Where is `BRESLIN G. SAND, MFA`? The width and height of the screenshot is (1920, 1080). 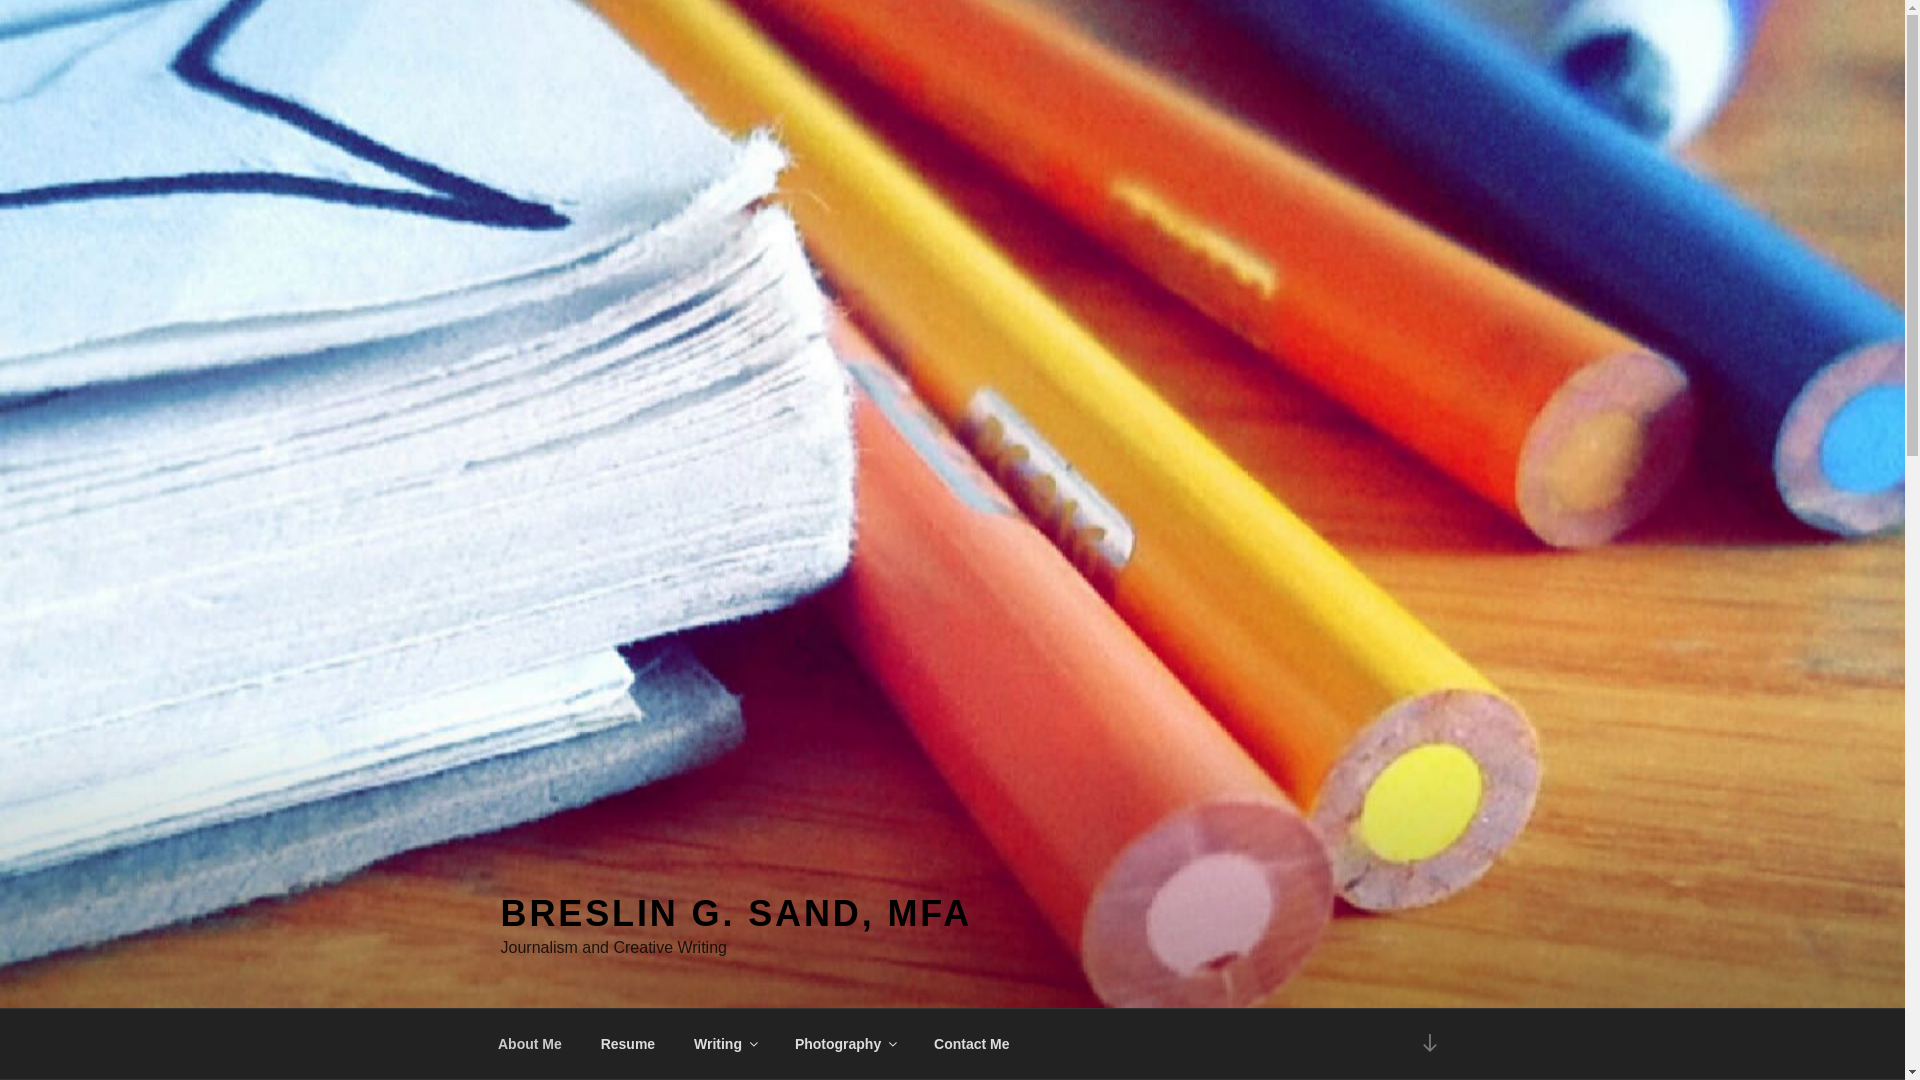
BRESLIN G. SAND, MFA is located at coordinates (735, 914).